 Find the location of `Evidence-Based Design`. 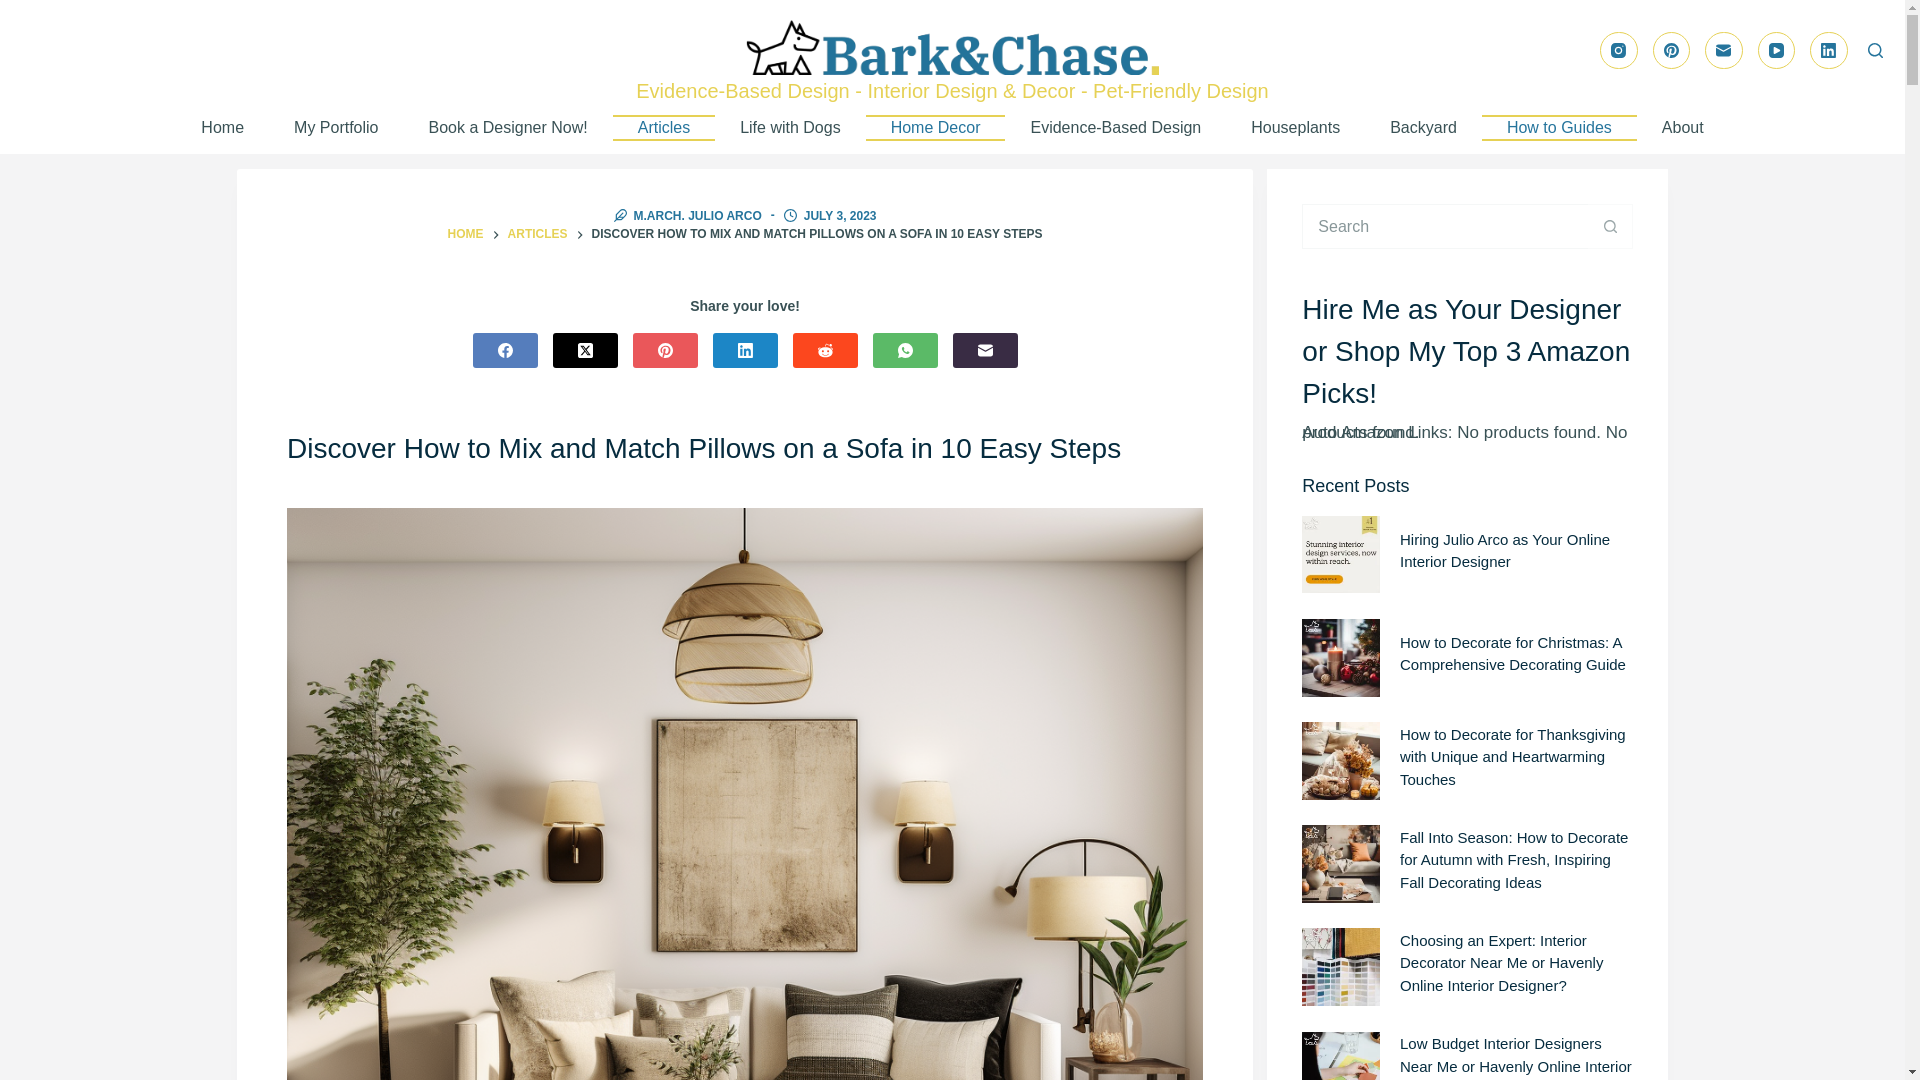

Evidence-Based Design is located at coordinates (1115, 128).